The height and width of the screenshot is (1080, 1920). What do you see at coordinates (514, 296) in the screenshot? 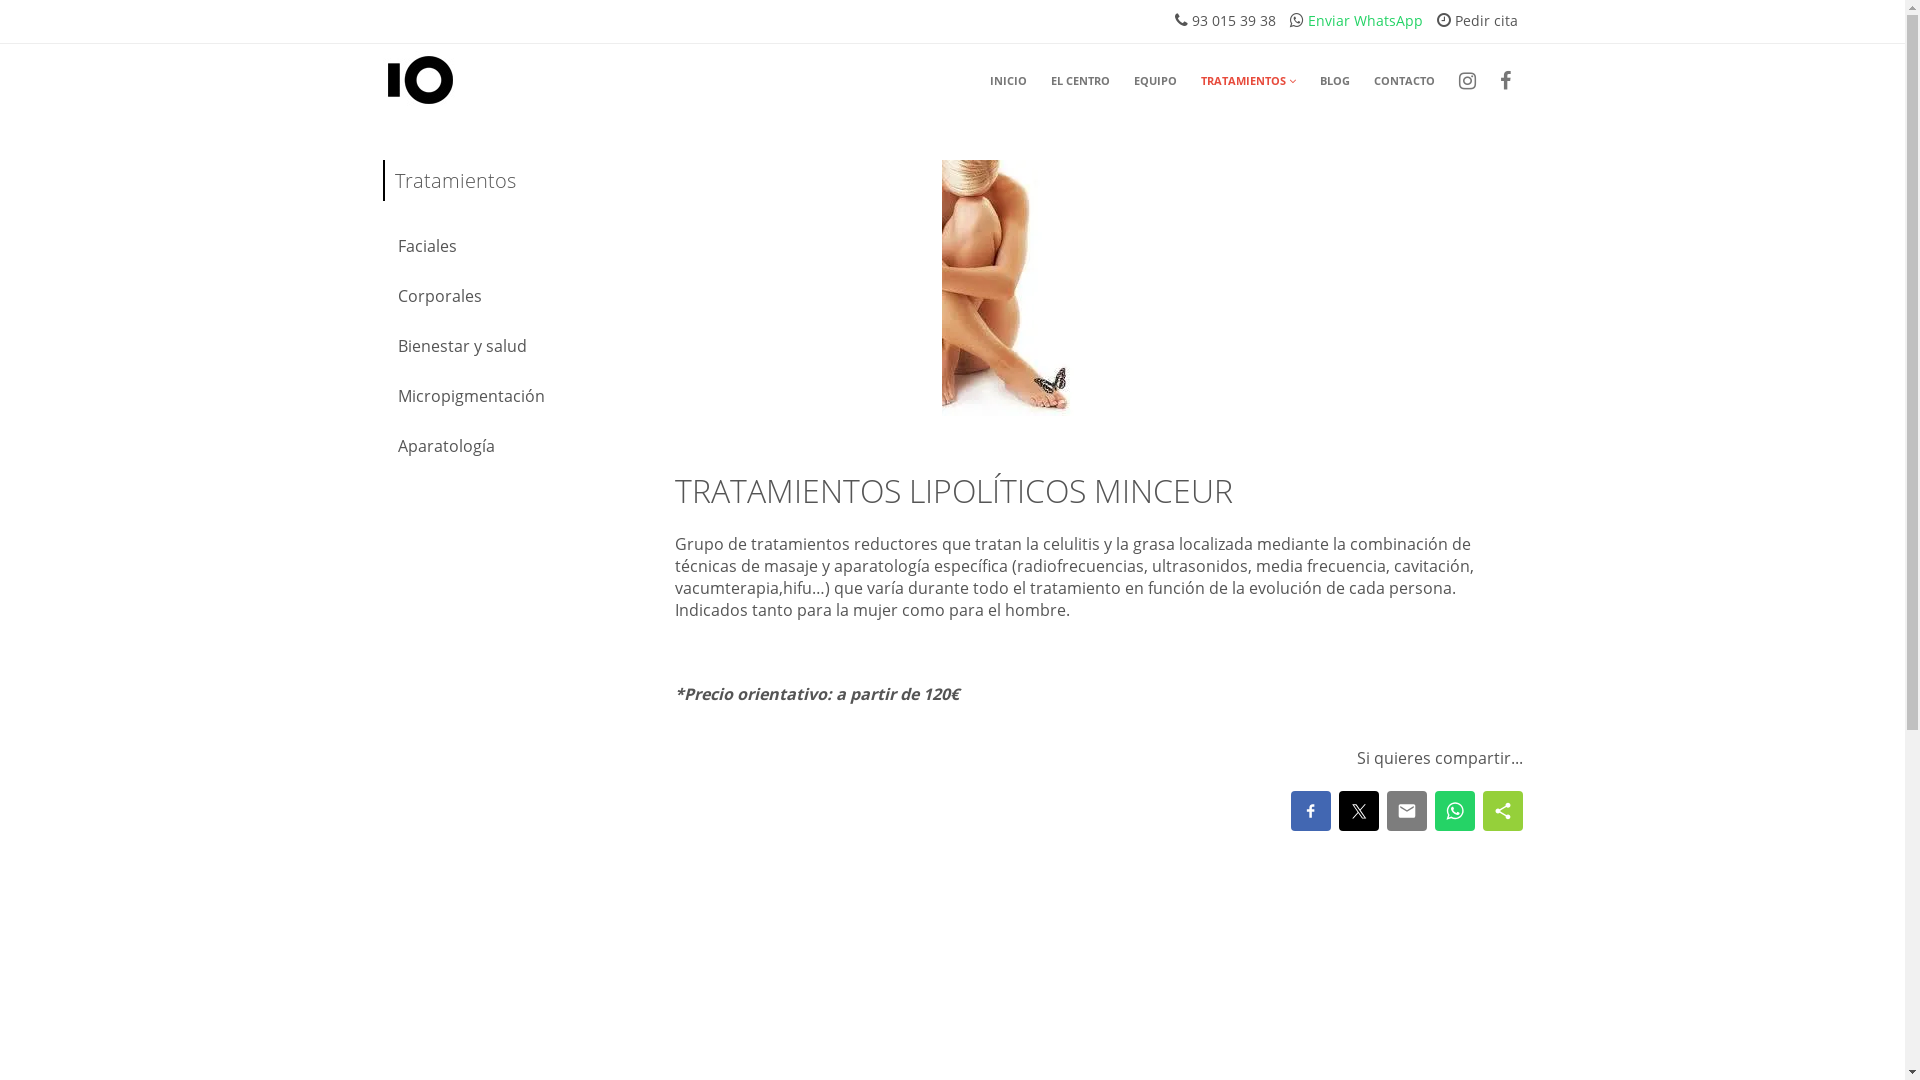
I see `Corporales` at bounding box center [514, 296].